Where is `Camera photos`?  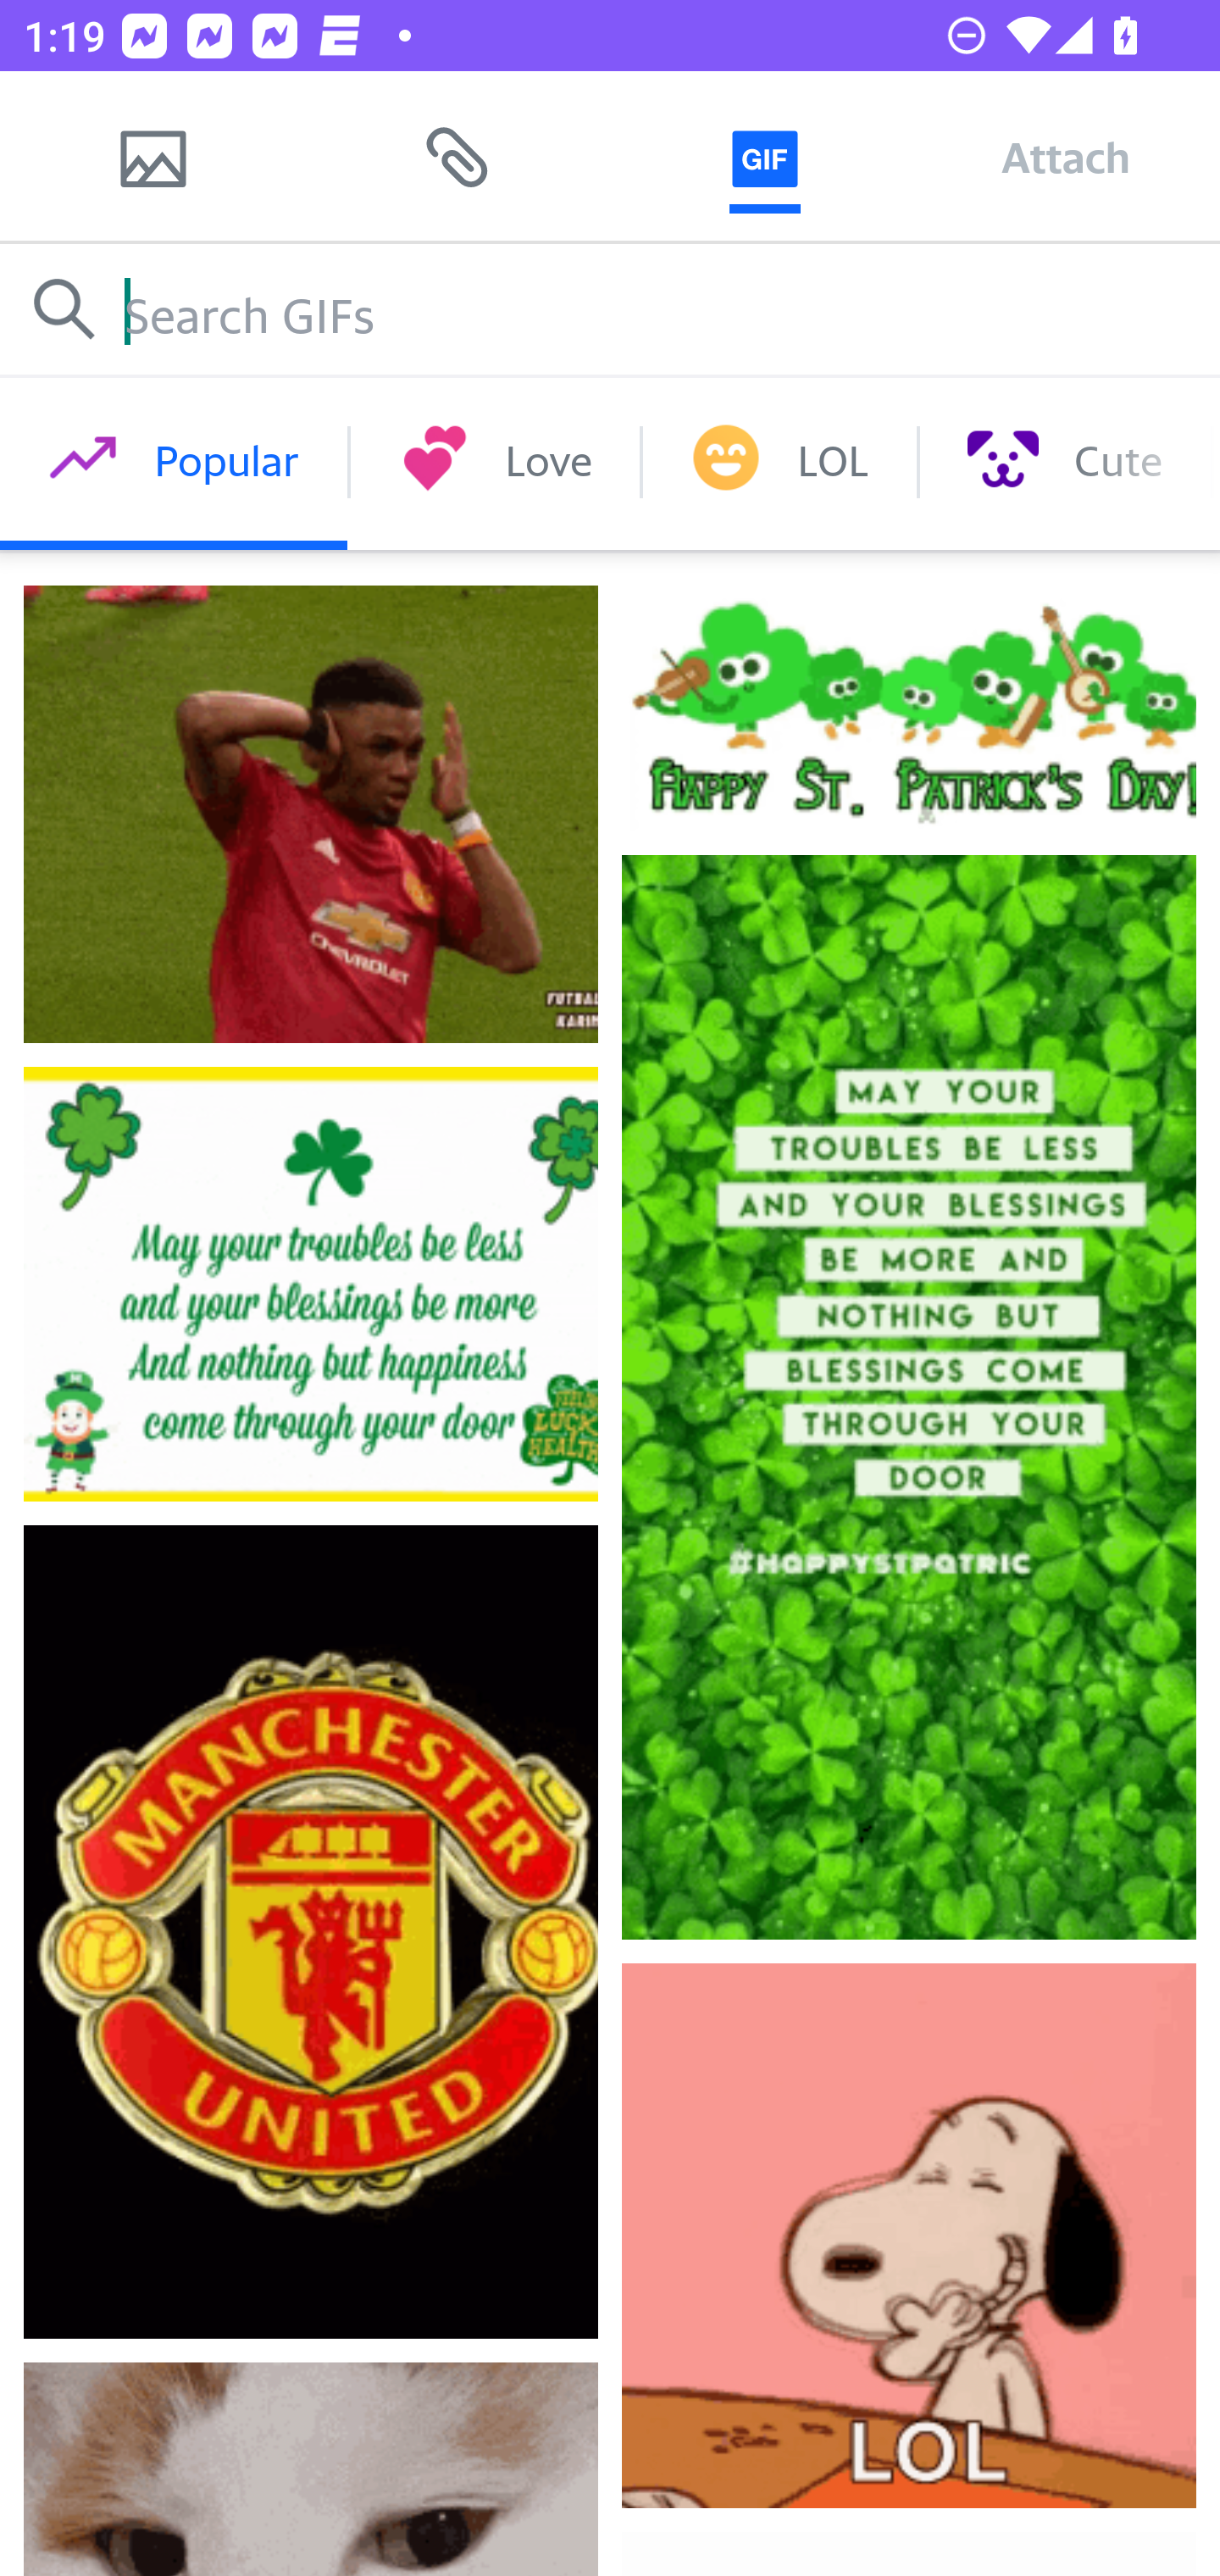
Camera photos is located at coordinates (152, 157).